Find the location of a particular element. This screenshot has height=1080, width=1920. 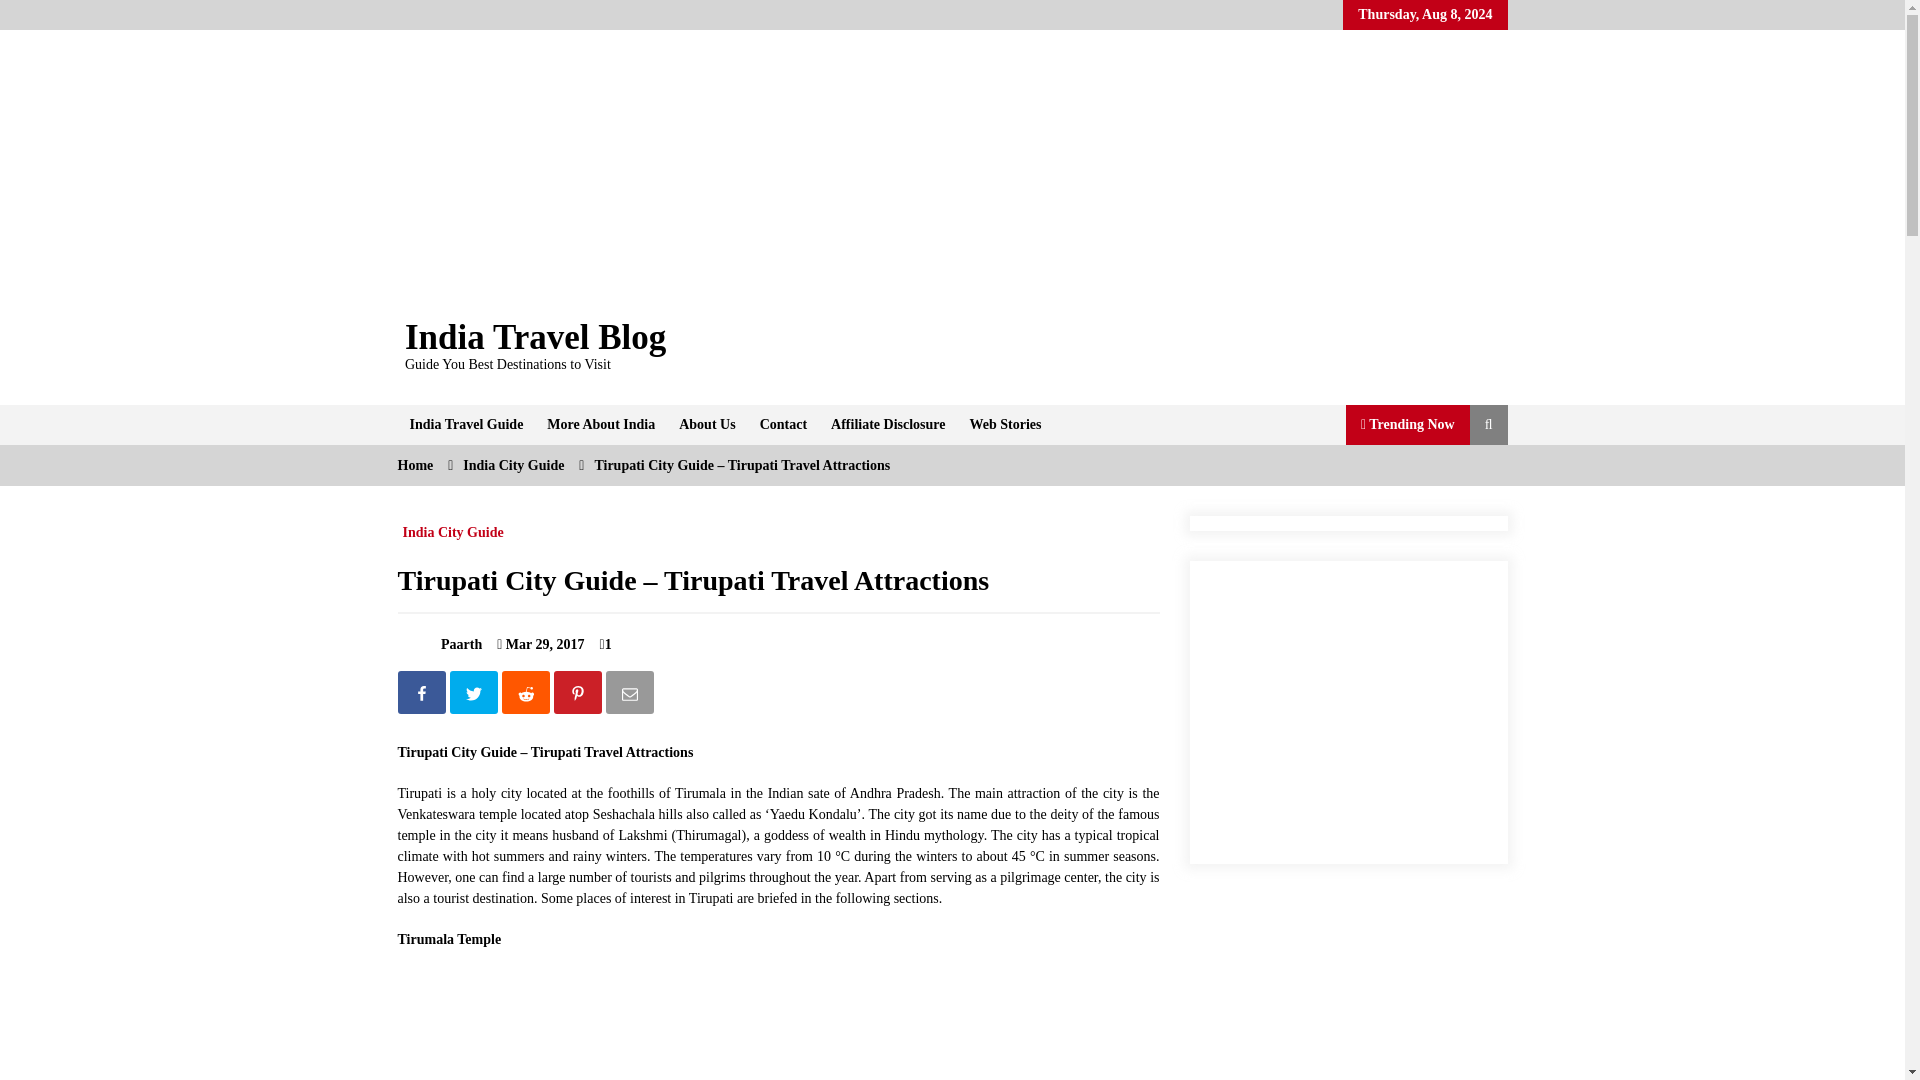

Share on Reddit is located at coordinates (528, 696).